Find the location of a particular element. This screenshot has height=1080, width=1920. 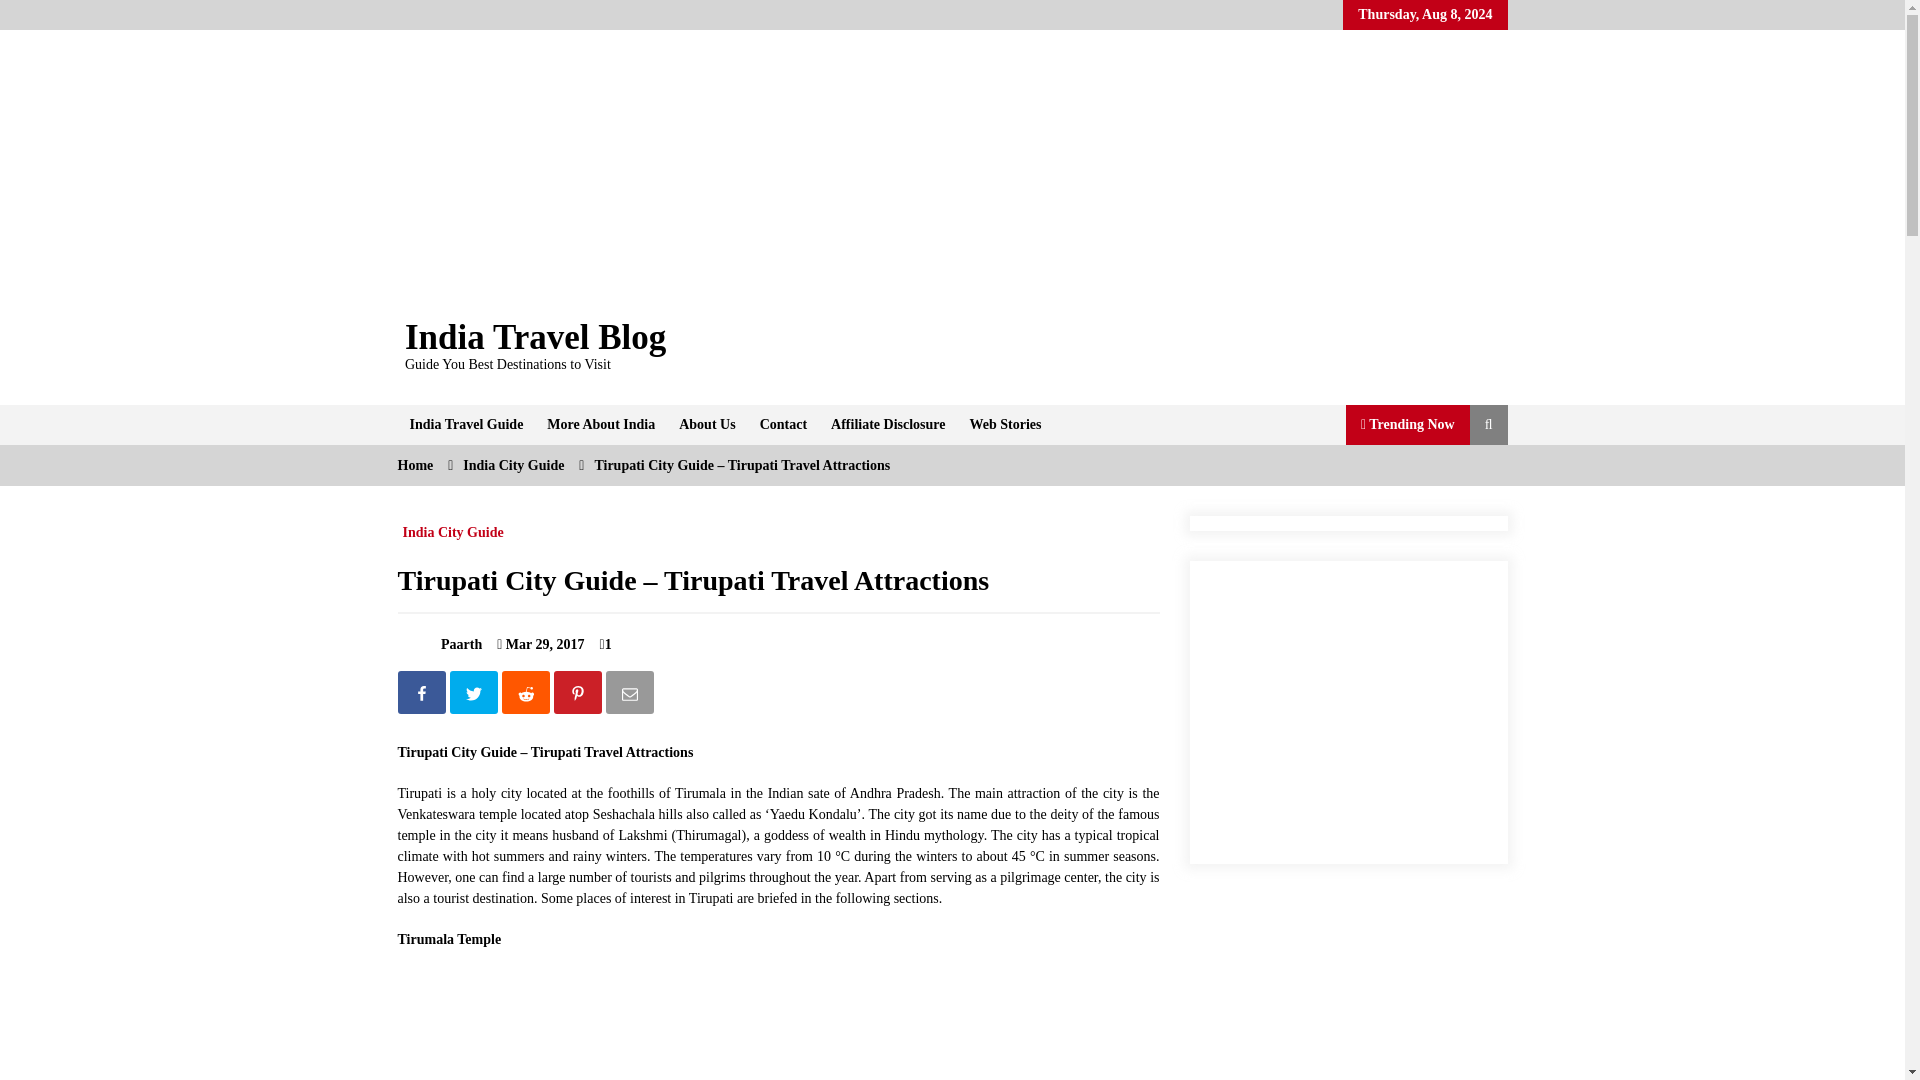

Share on Reddit is located at coordinates (528, 696).